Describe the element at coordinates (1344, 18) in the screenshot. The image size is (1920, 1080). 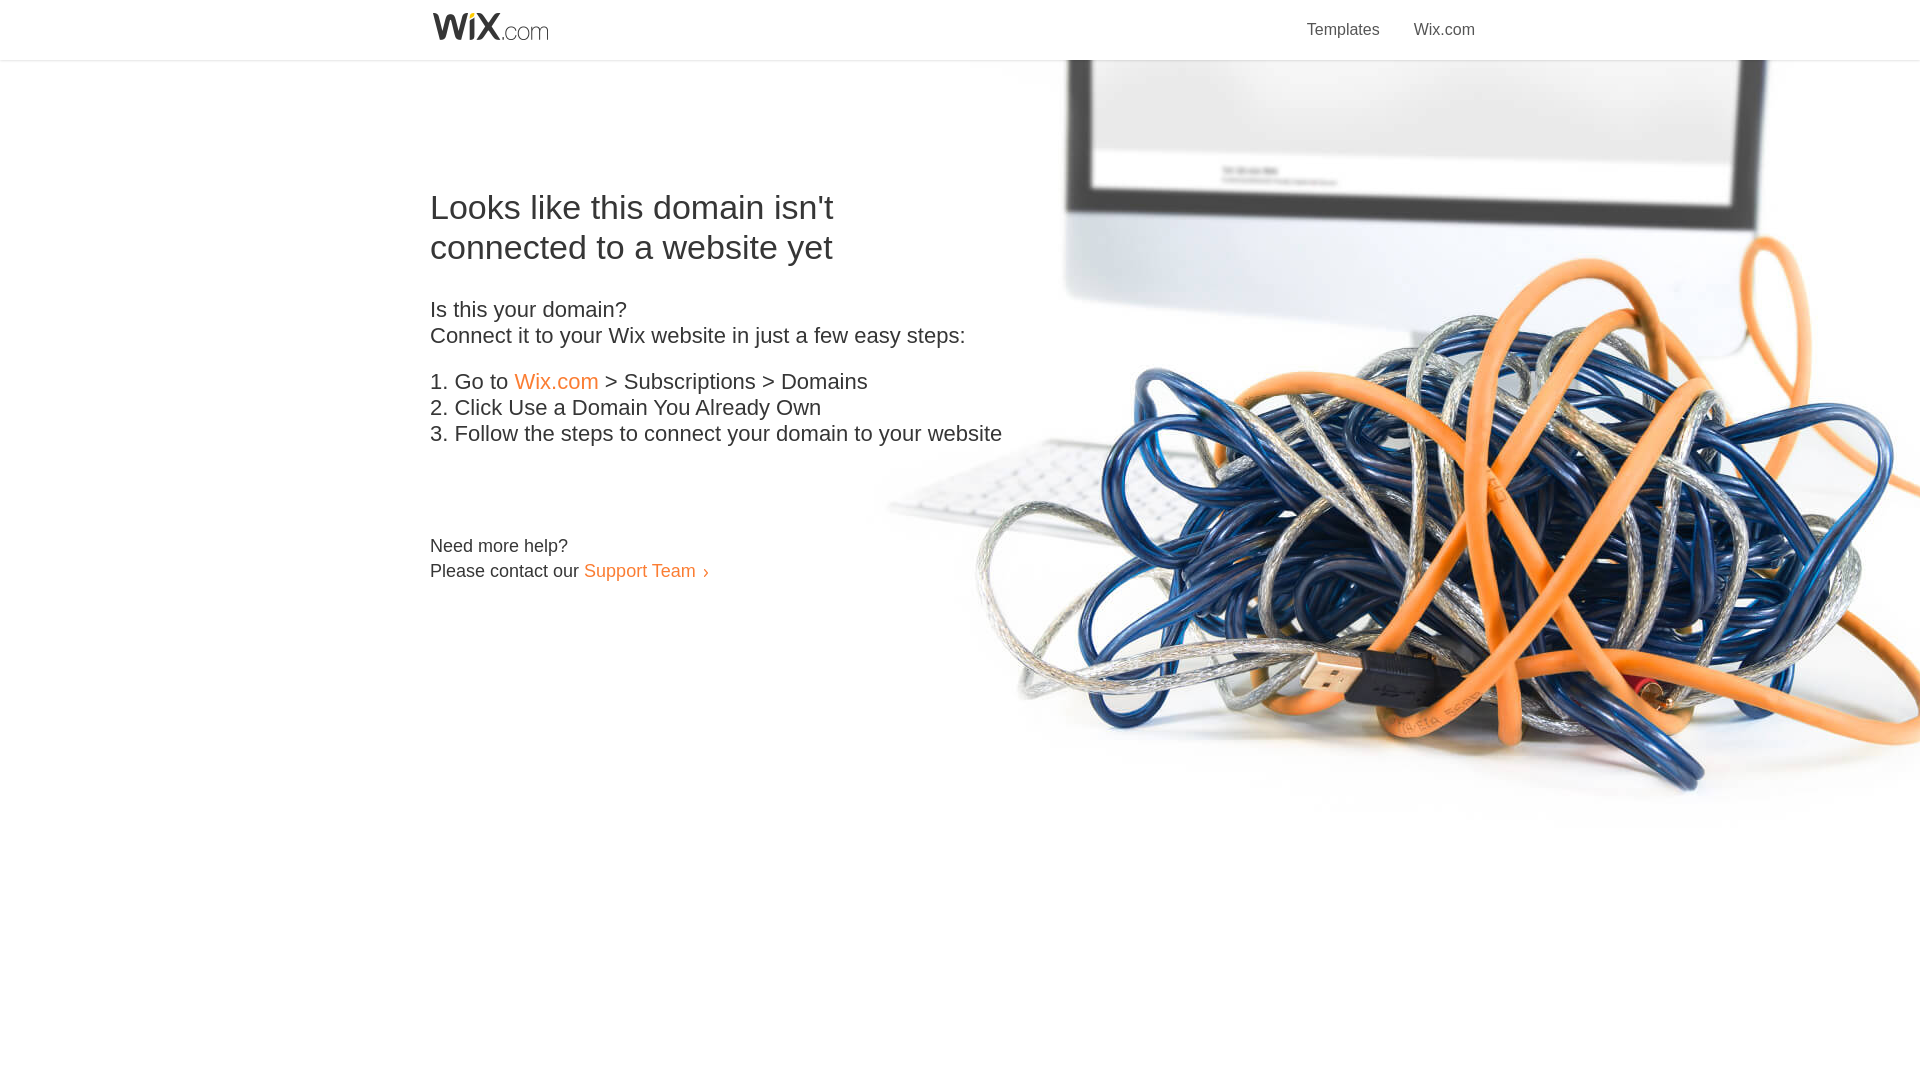
I see `Templates` at that location.